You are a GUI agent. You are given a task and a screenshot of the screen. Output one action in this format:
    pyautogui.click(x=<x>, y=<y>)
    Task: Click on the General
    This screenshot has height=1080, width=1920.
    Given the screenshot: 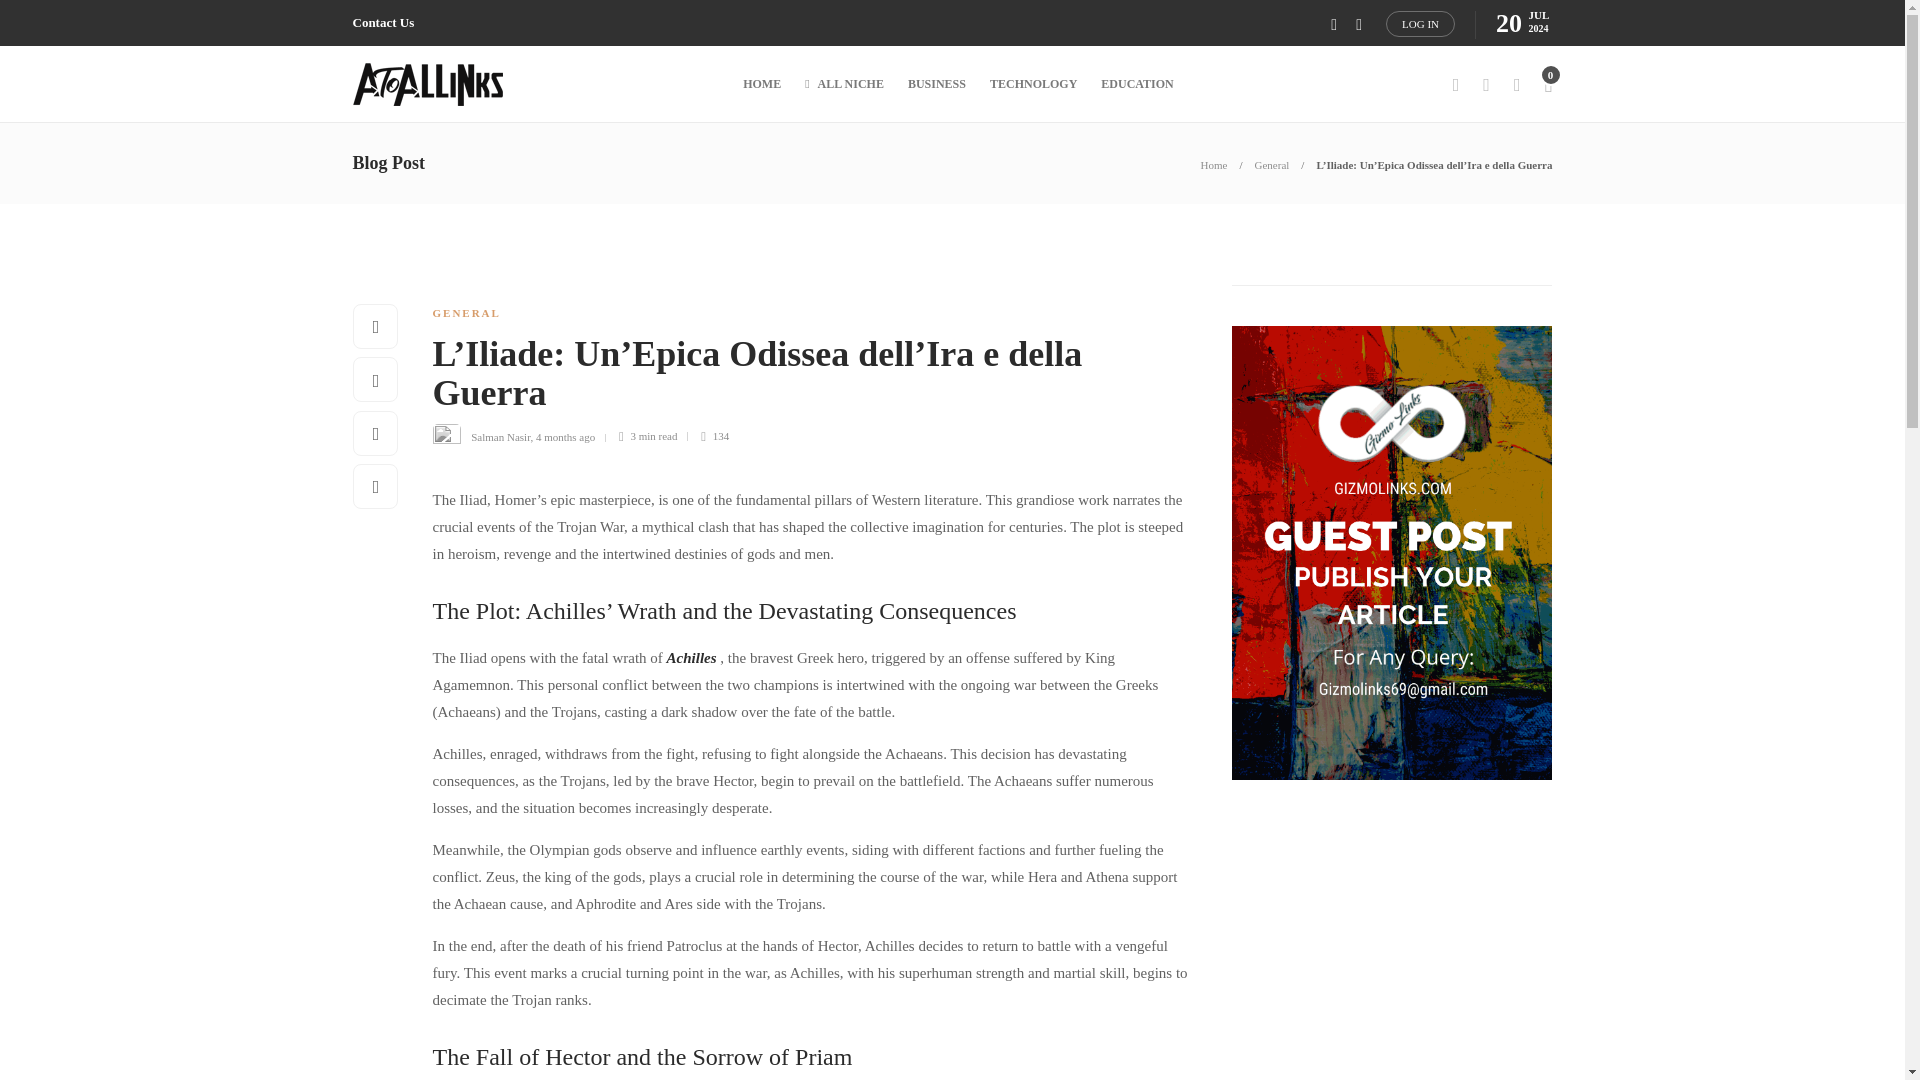 What is the action you would take?
    pyautogui.click(x=1272, y=164)
    